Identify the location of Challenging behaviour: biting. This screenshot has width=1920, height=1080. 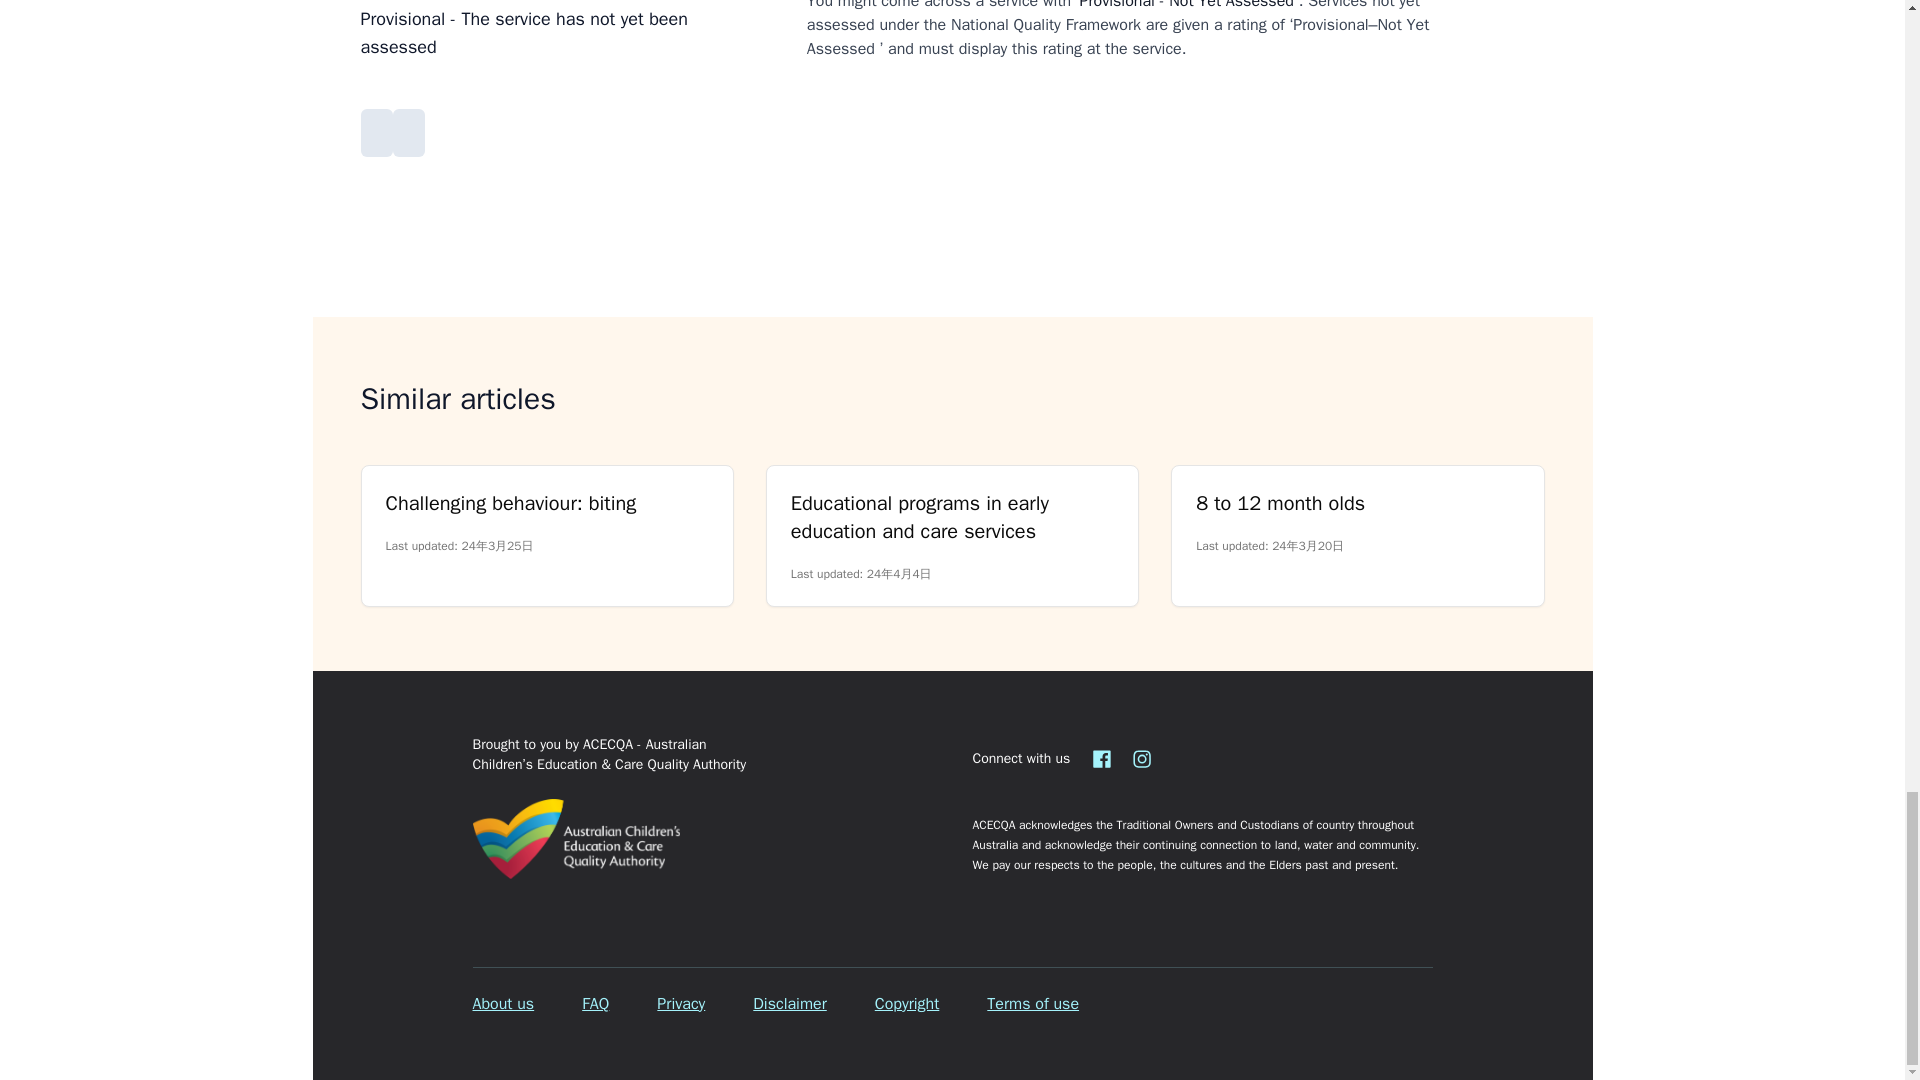
(546, 504).